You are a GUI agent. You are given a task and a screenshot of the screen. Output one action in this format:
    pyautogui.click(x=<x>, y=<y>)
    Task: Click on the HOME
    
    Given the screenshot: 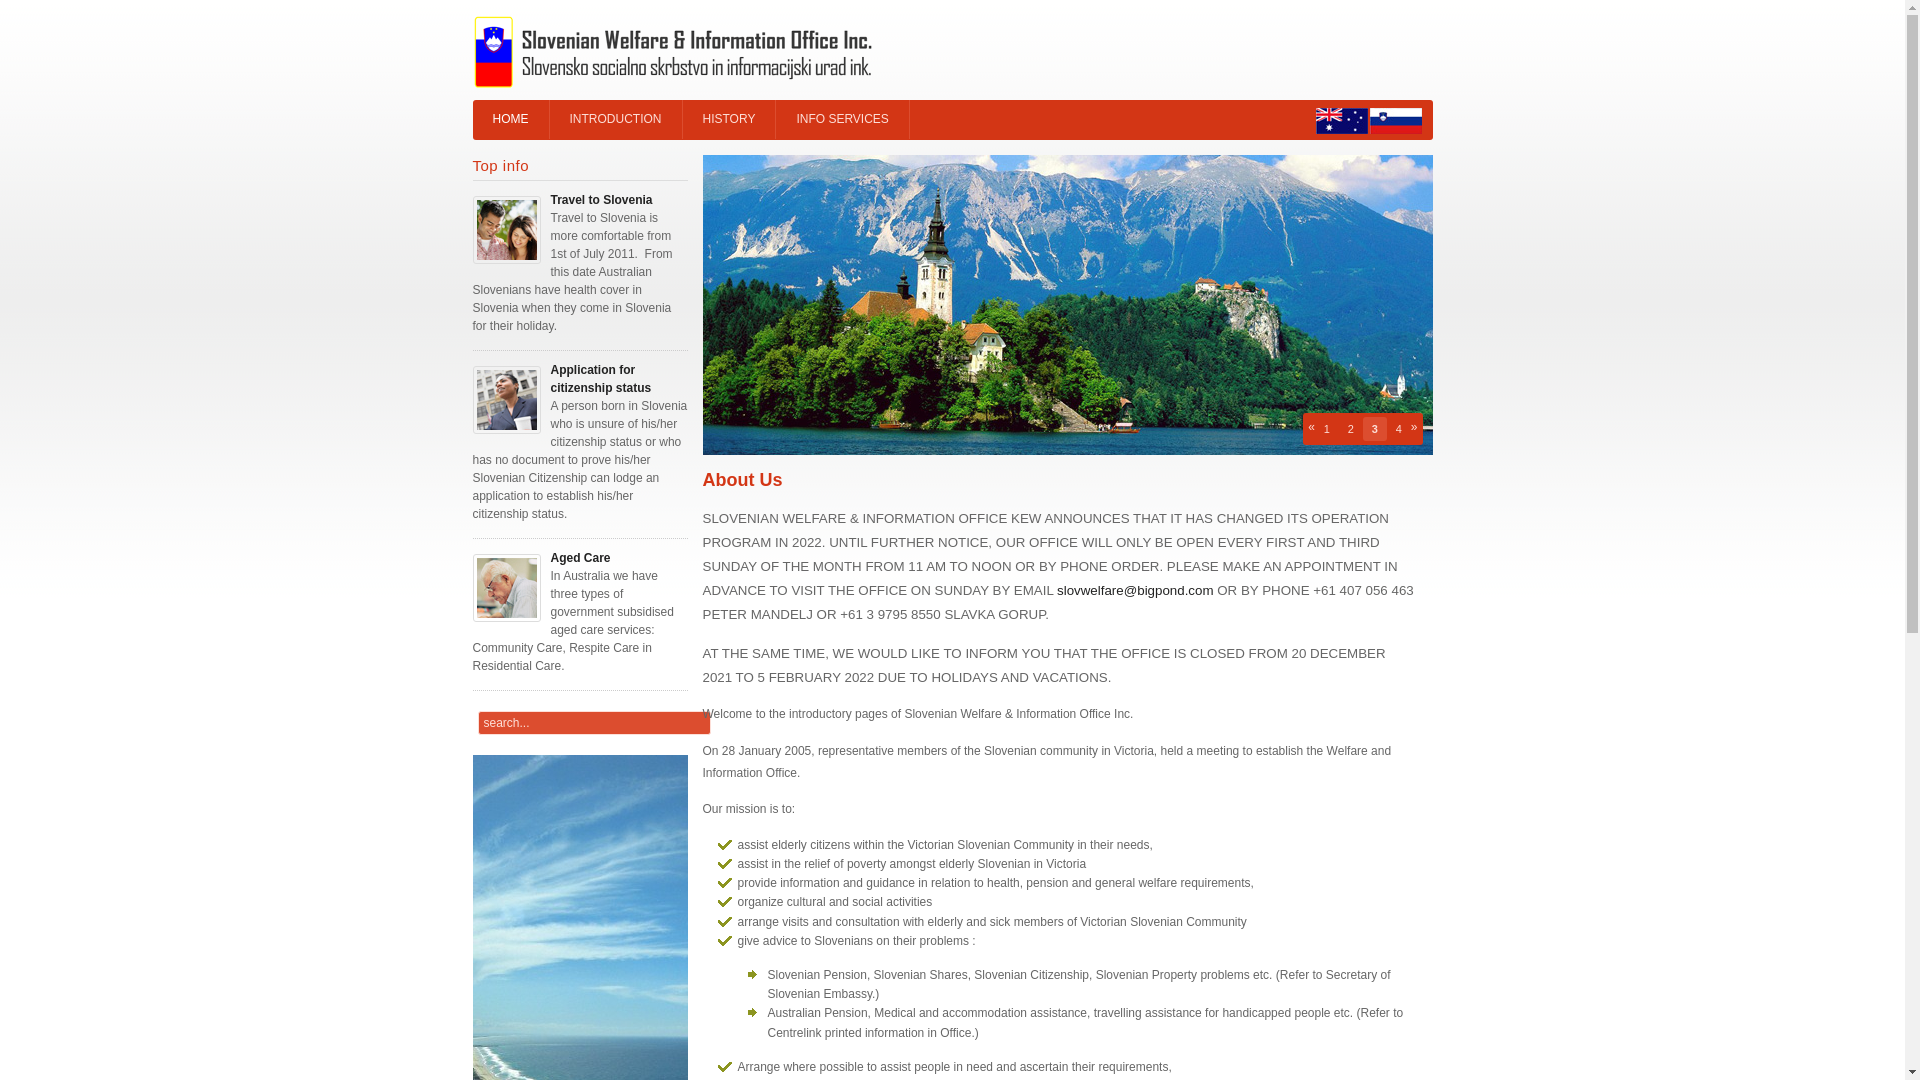 What is the action you would take?
    pyautogui.click(x=510, y=120)
    